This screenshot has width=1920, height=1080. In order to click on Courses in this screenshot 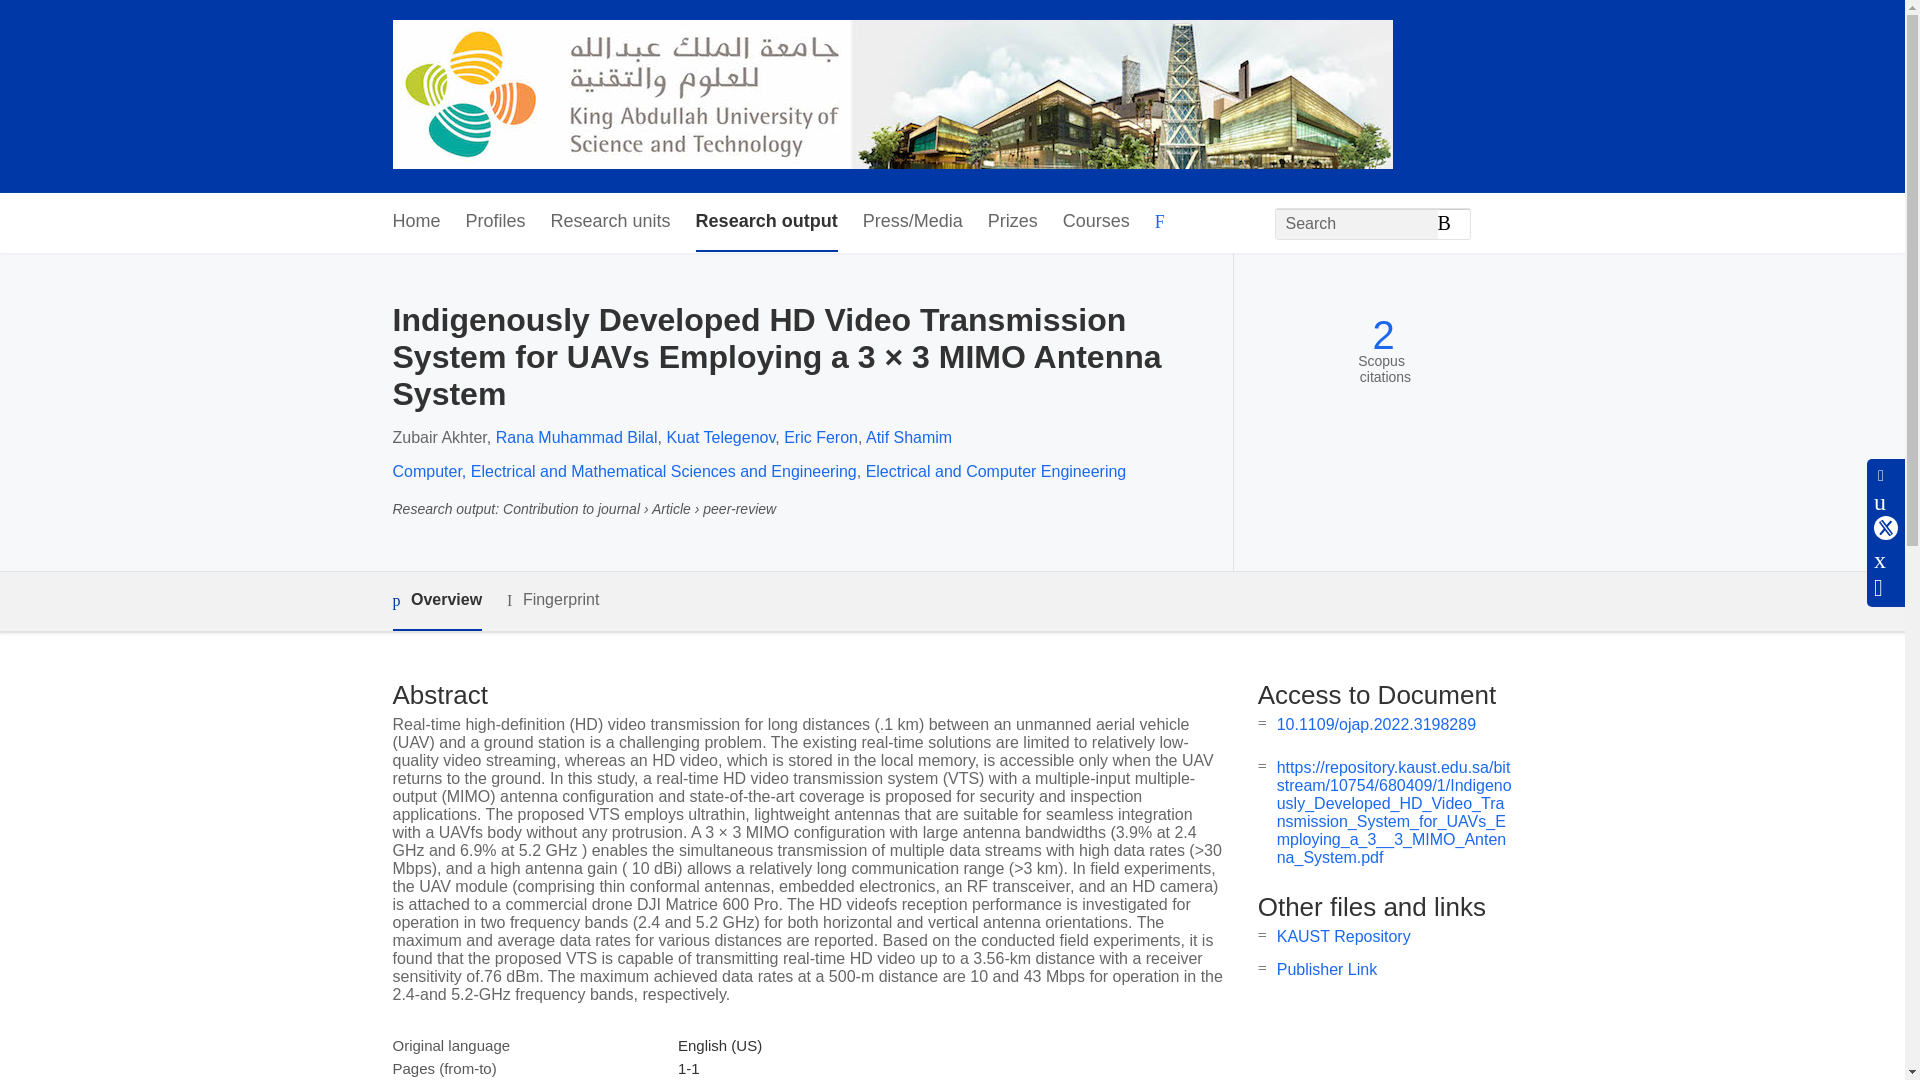, I will do `click(1096, 222)`.